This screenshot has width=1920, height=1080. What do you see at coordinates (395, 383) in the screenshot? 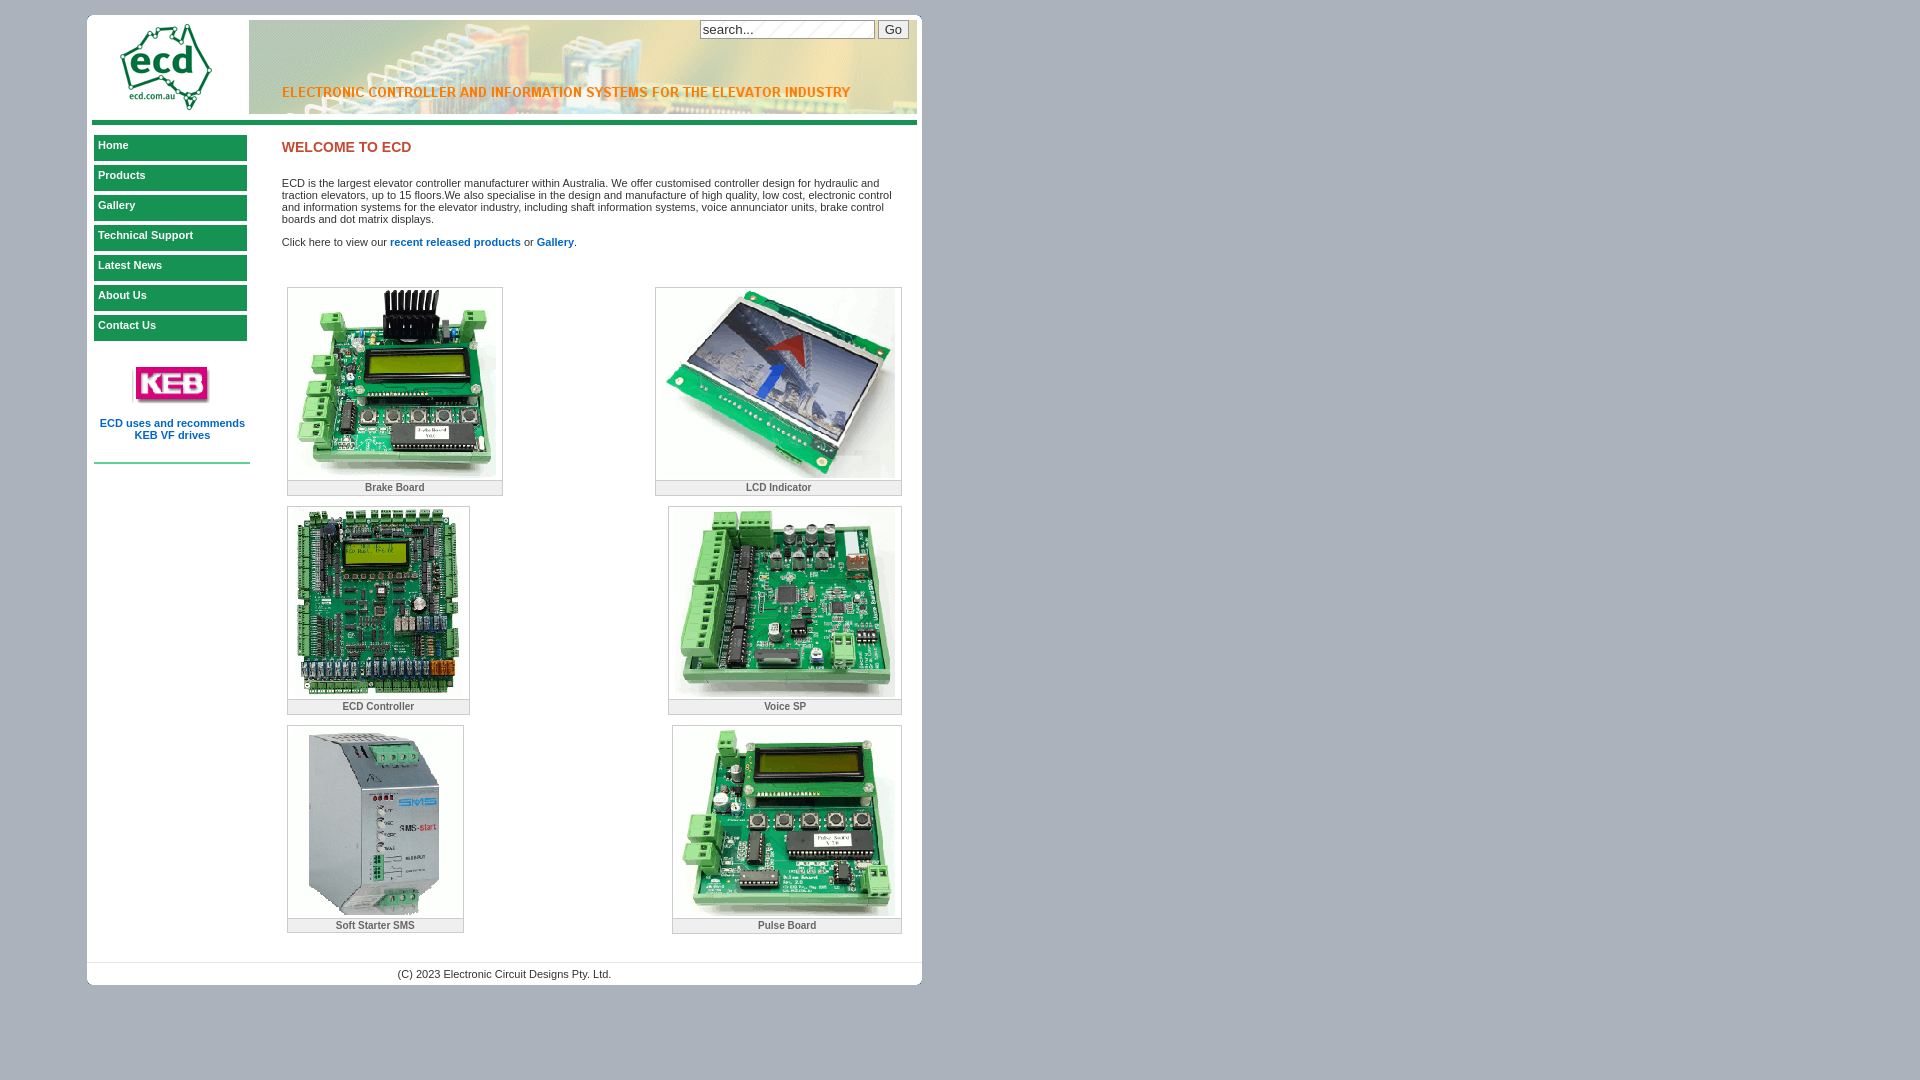
I see `Image` at bounding box center [395, 383].